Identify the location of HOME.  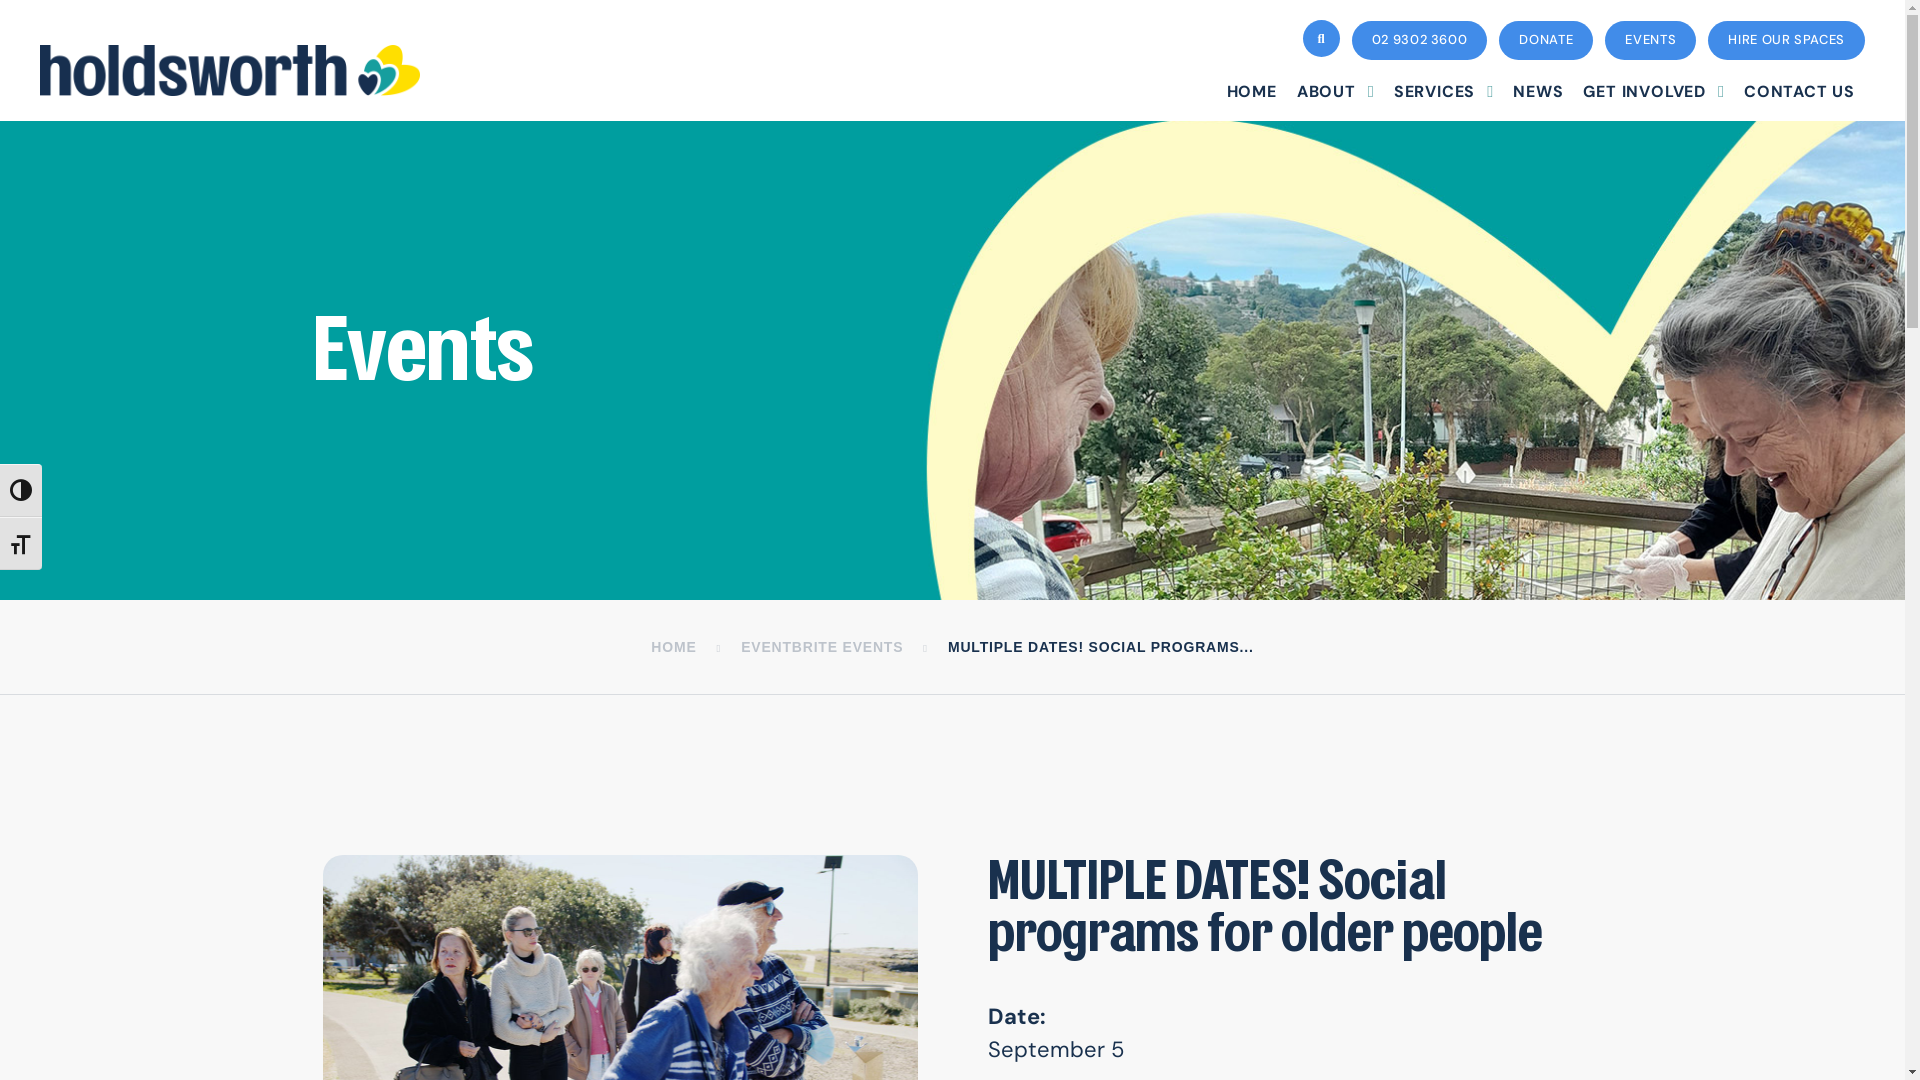
(1252, 92).